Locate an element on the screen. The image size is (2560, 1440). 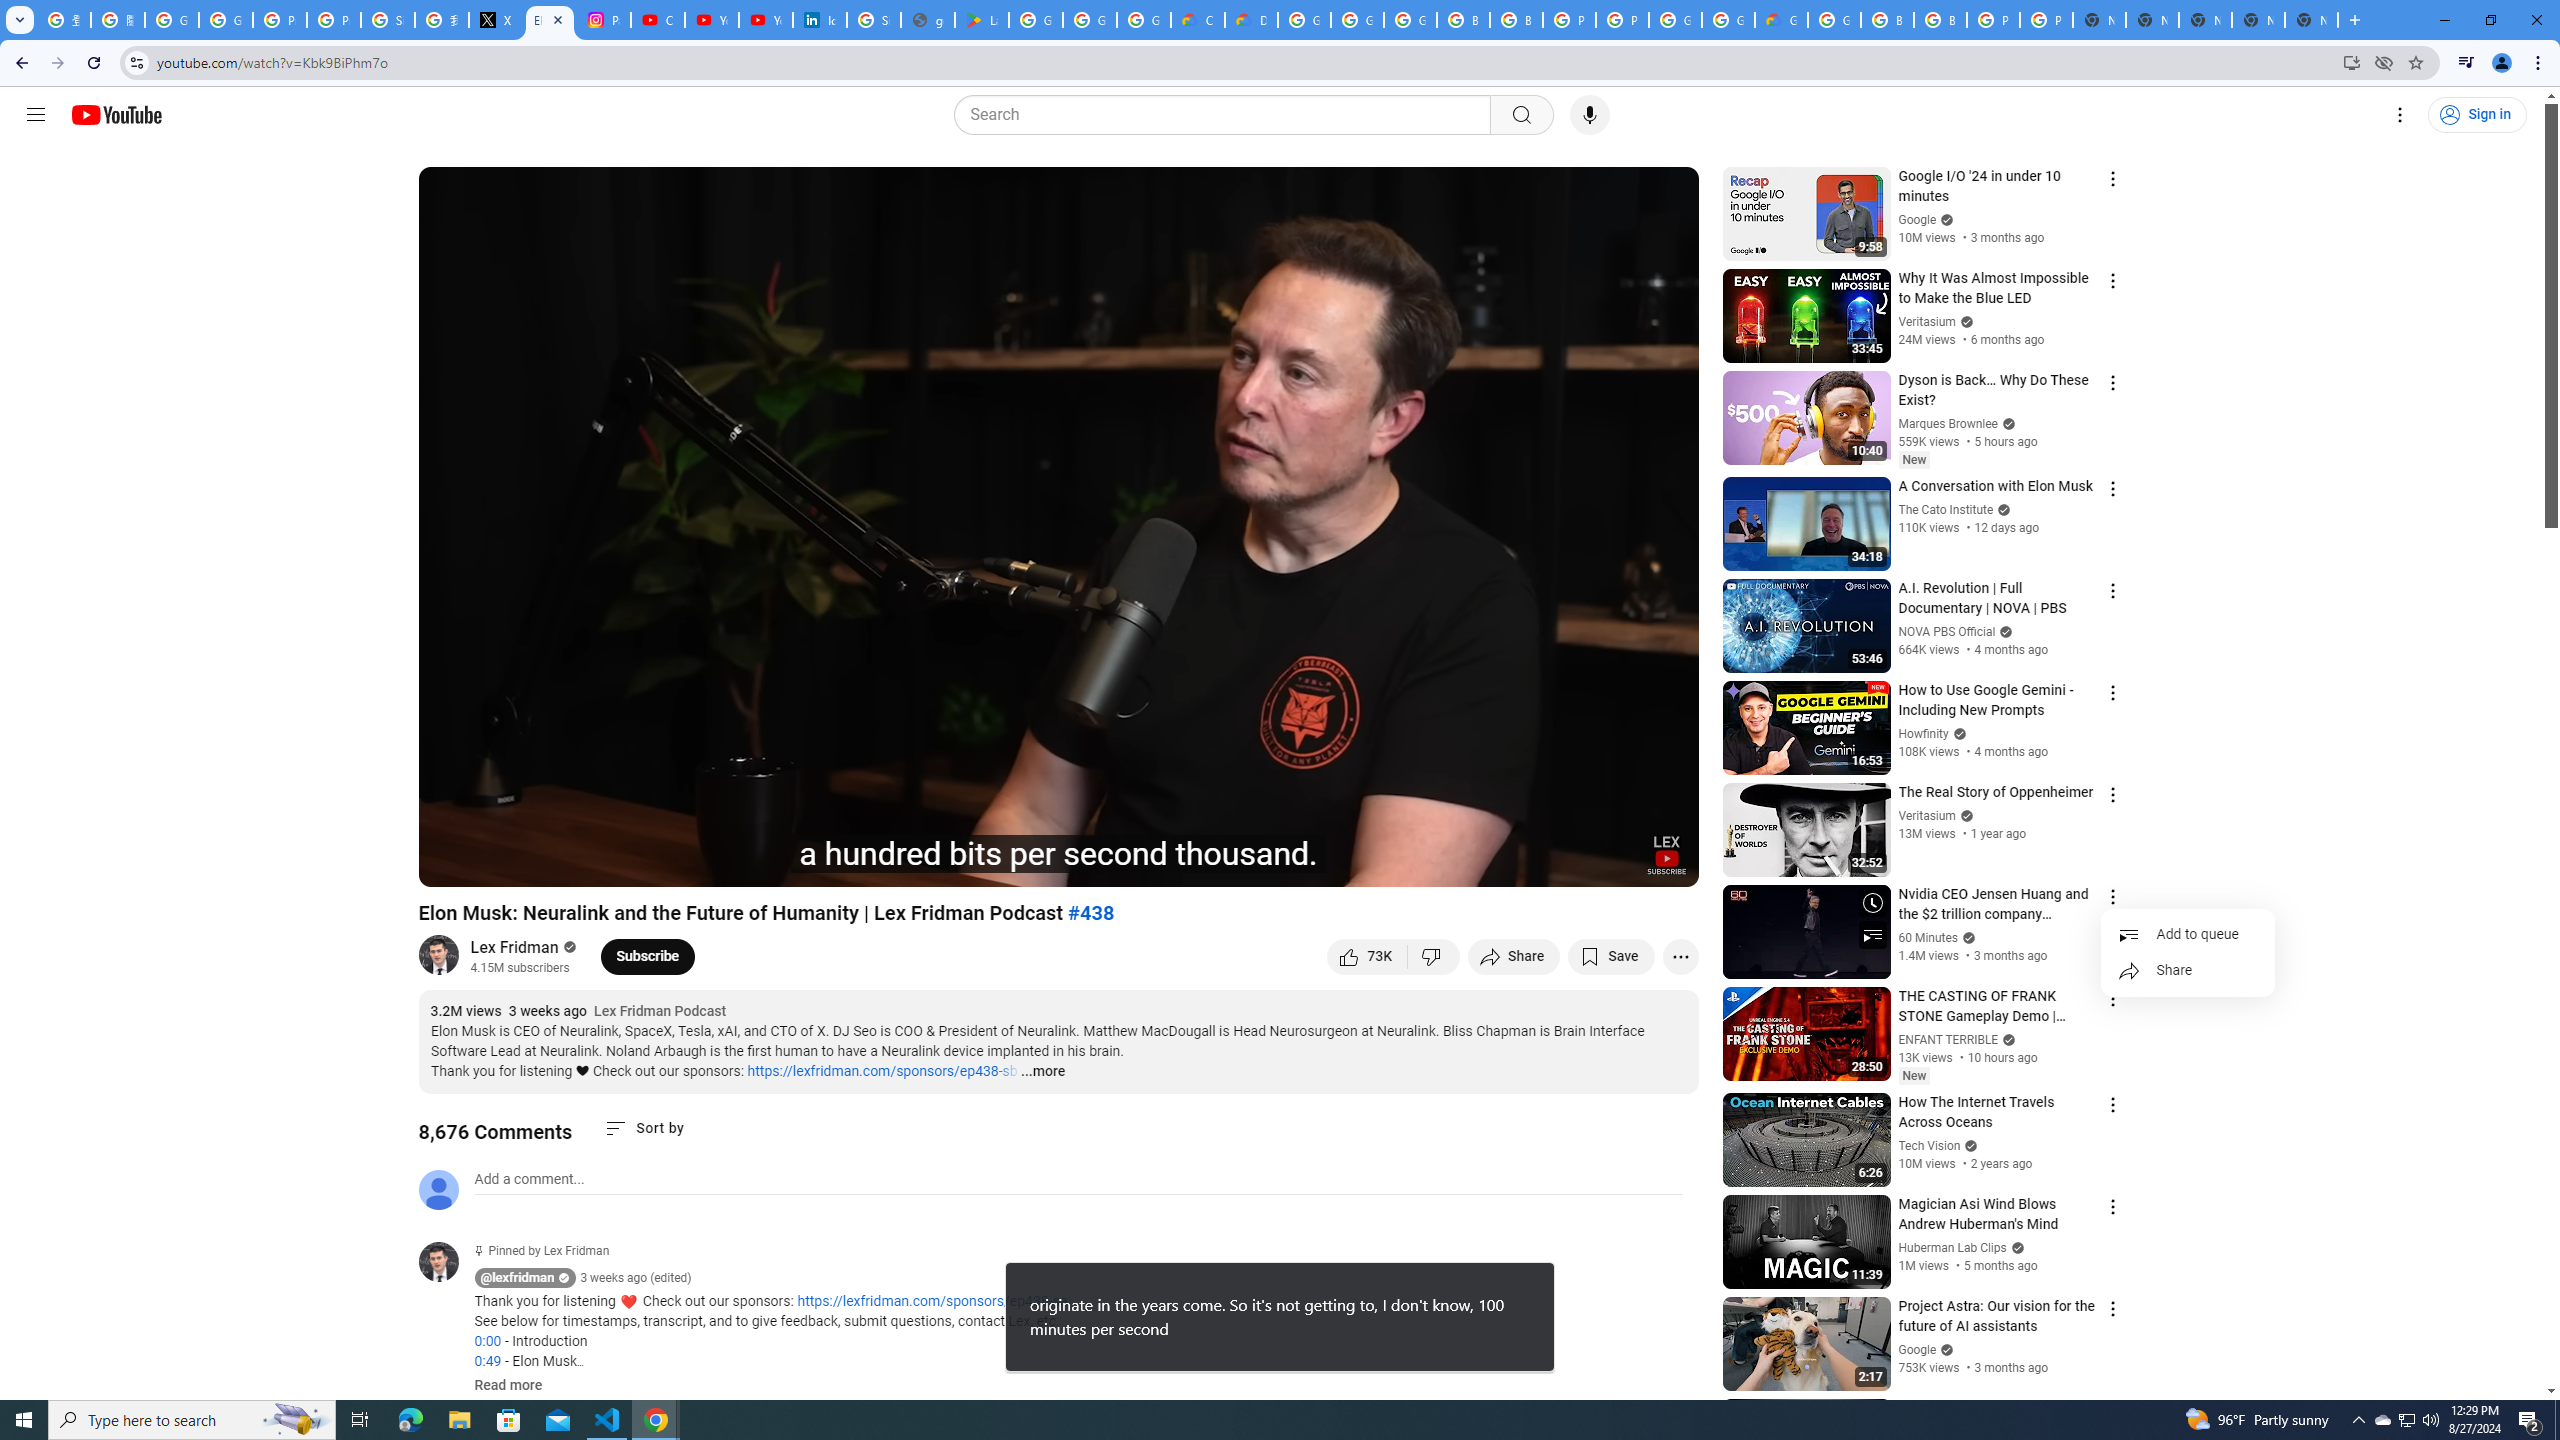
Default profile photo is located at coordinates (438, 1189).